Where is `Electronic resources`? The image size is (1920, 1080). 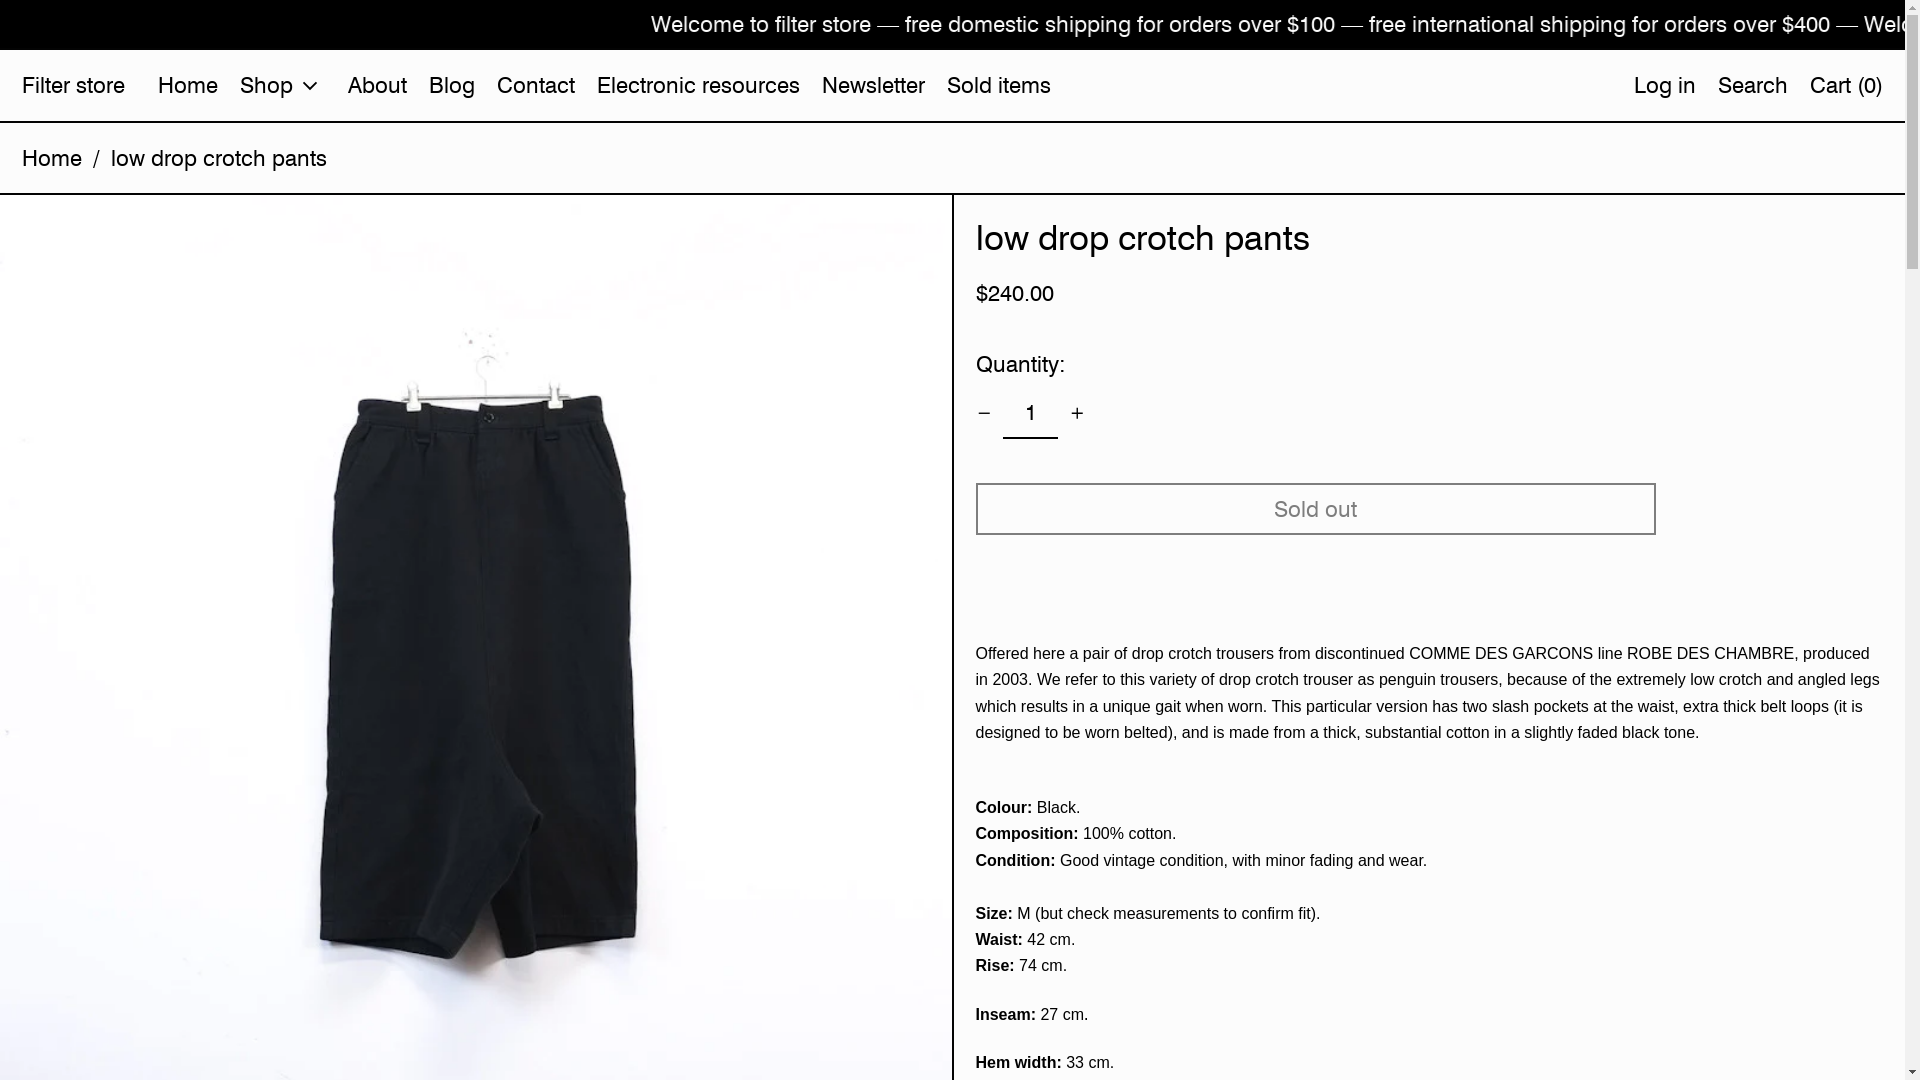
Electronic resources is located at coordinates (698, 85).